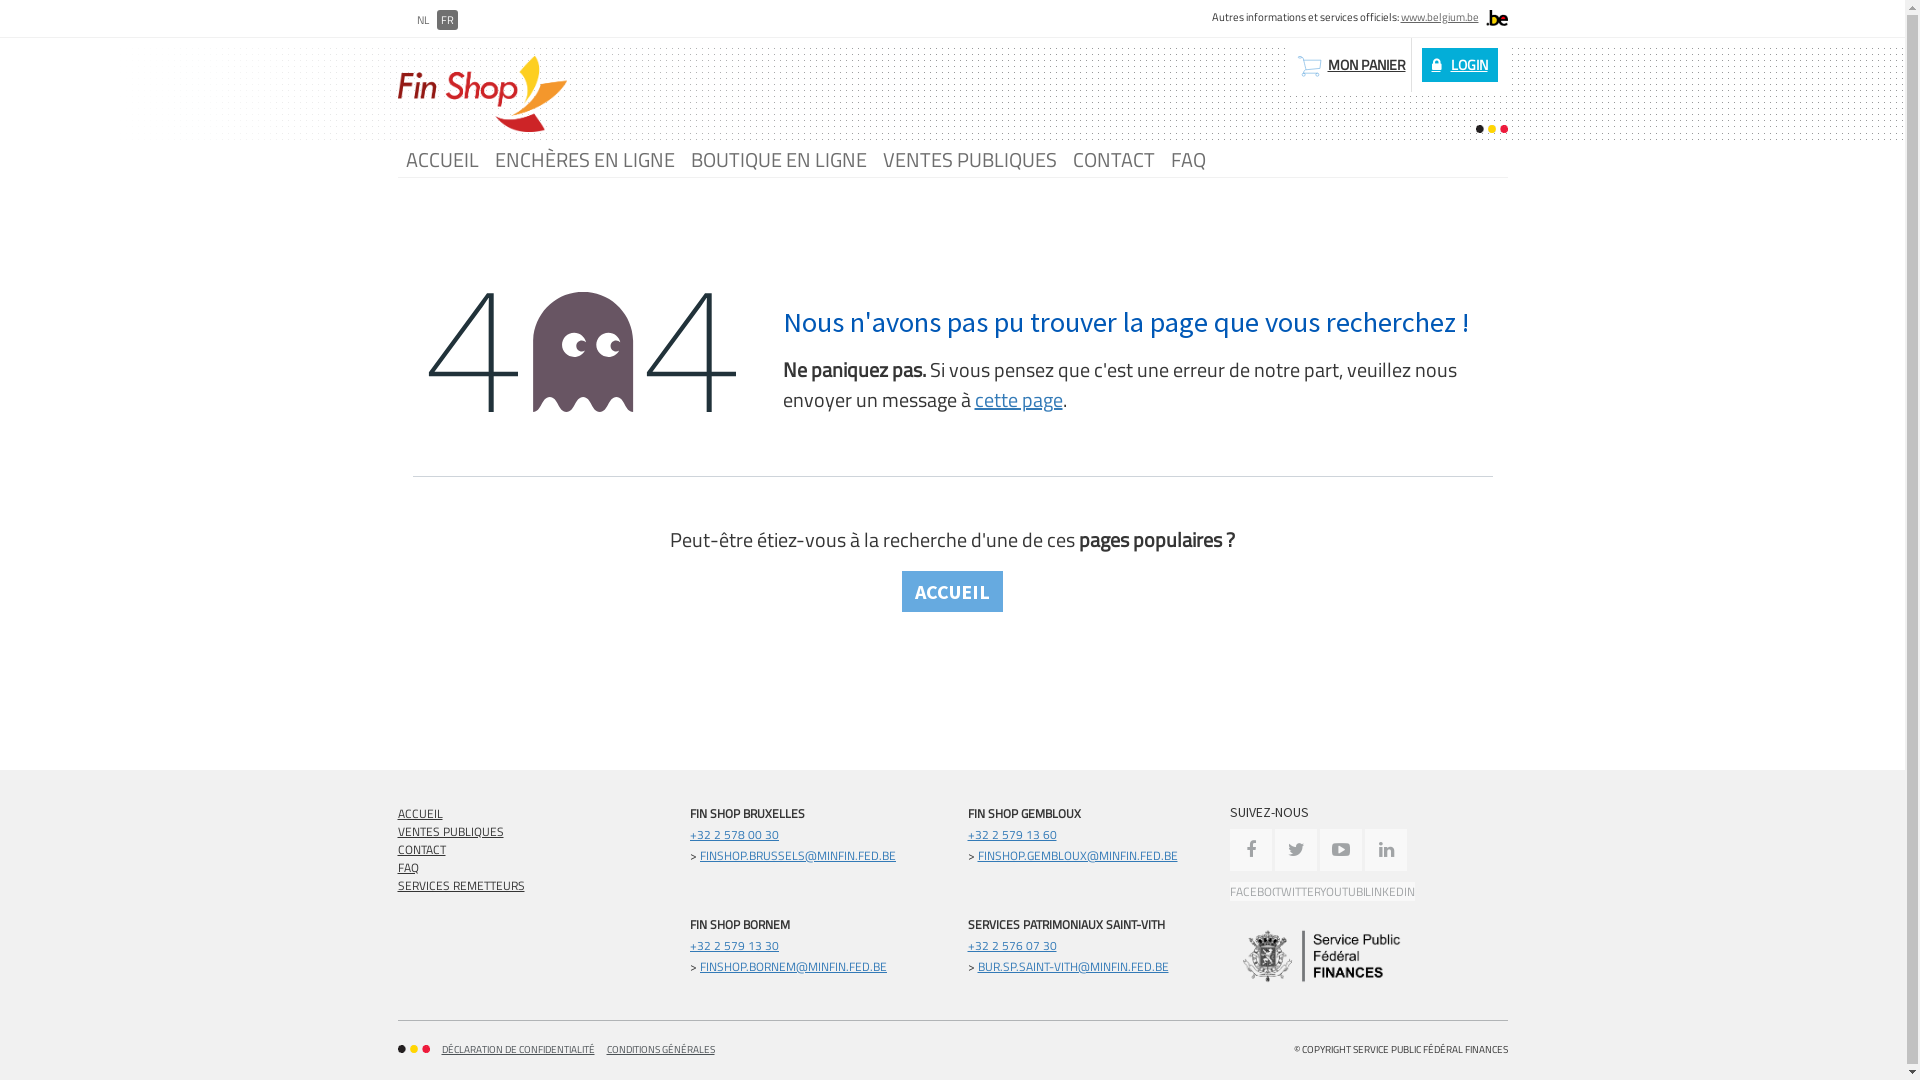  What do you see at coordinates (1350, 65) in the screenshot?
I see `MON PANIER` at bounding box center [1350, 65].